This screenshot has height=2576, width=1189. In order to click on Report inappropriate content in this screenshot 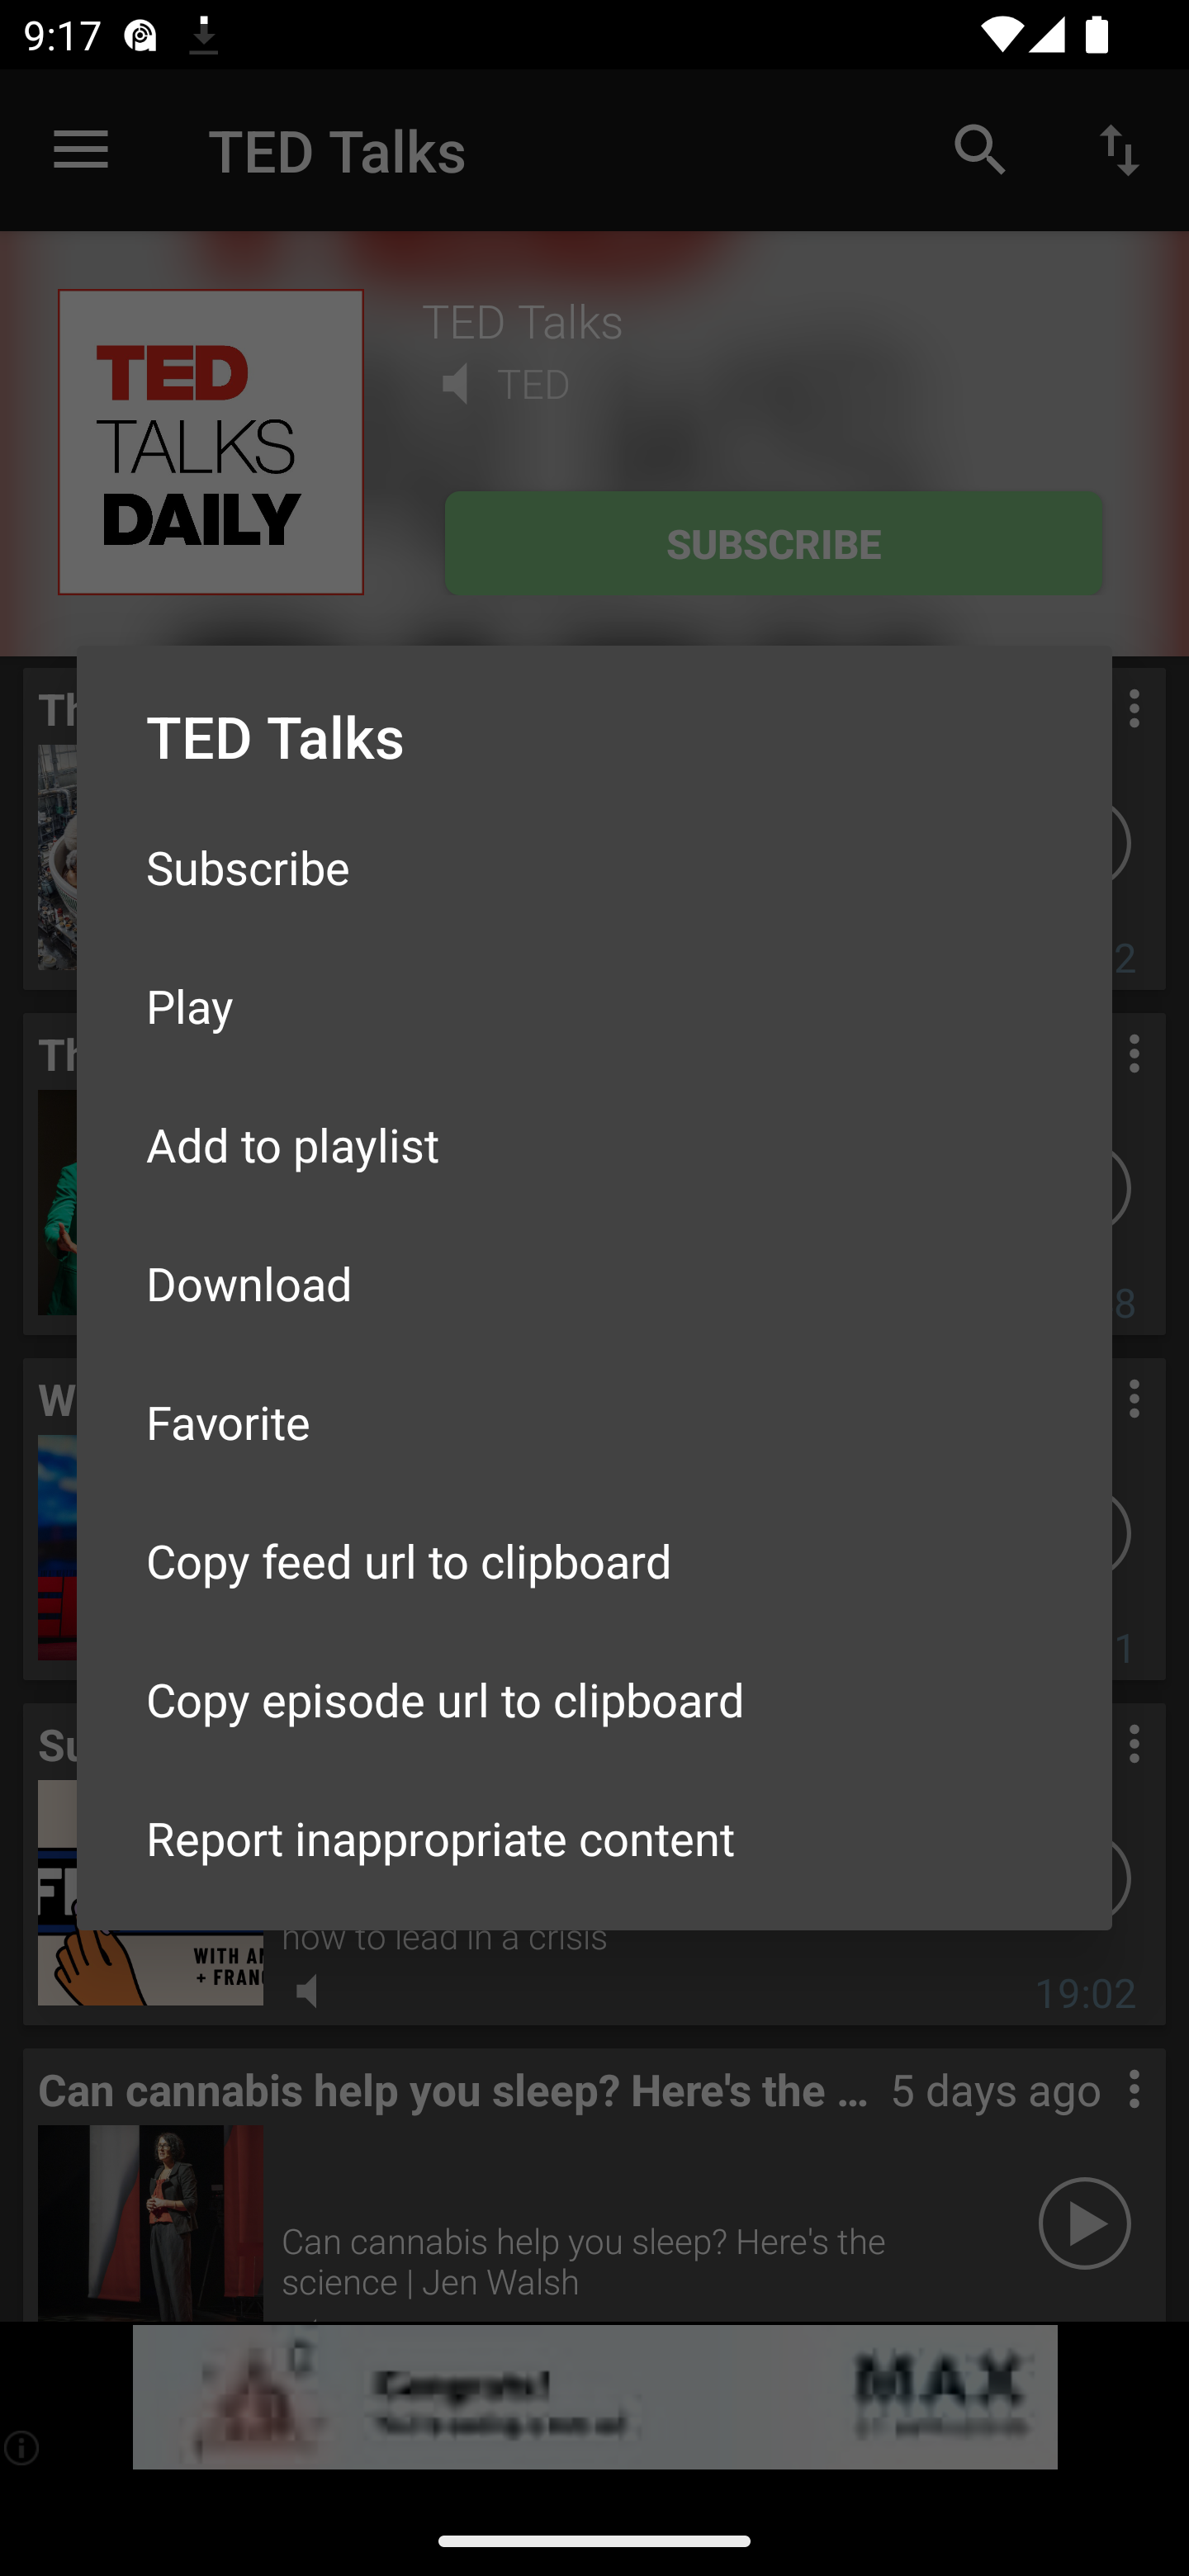, I will do `click(594, 1838)`.